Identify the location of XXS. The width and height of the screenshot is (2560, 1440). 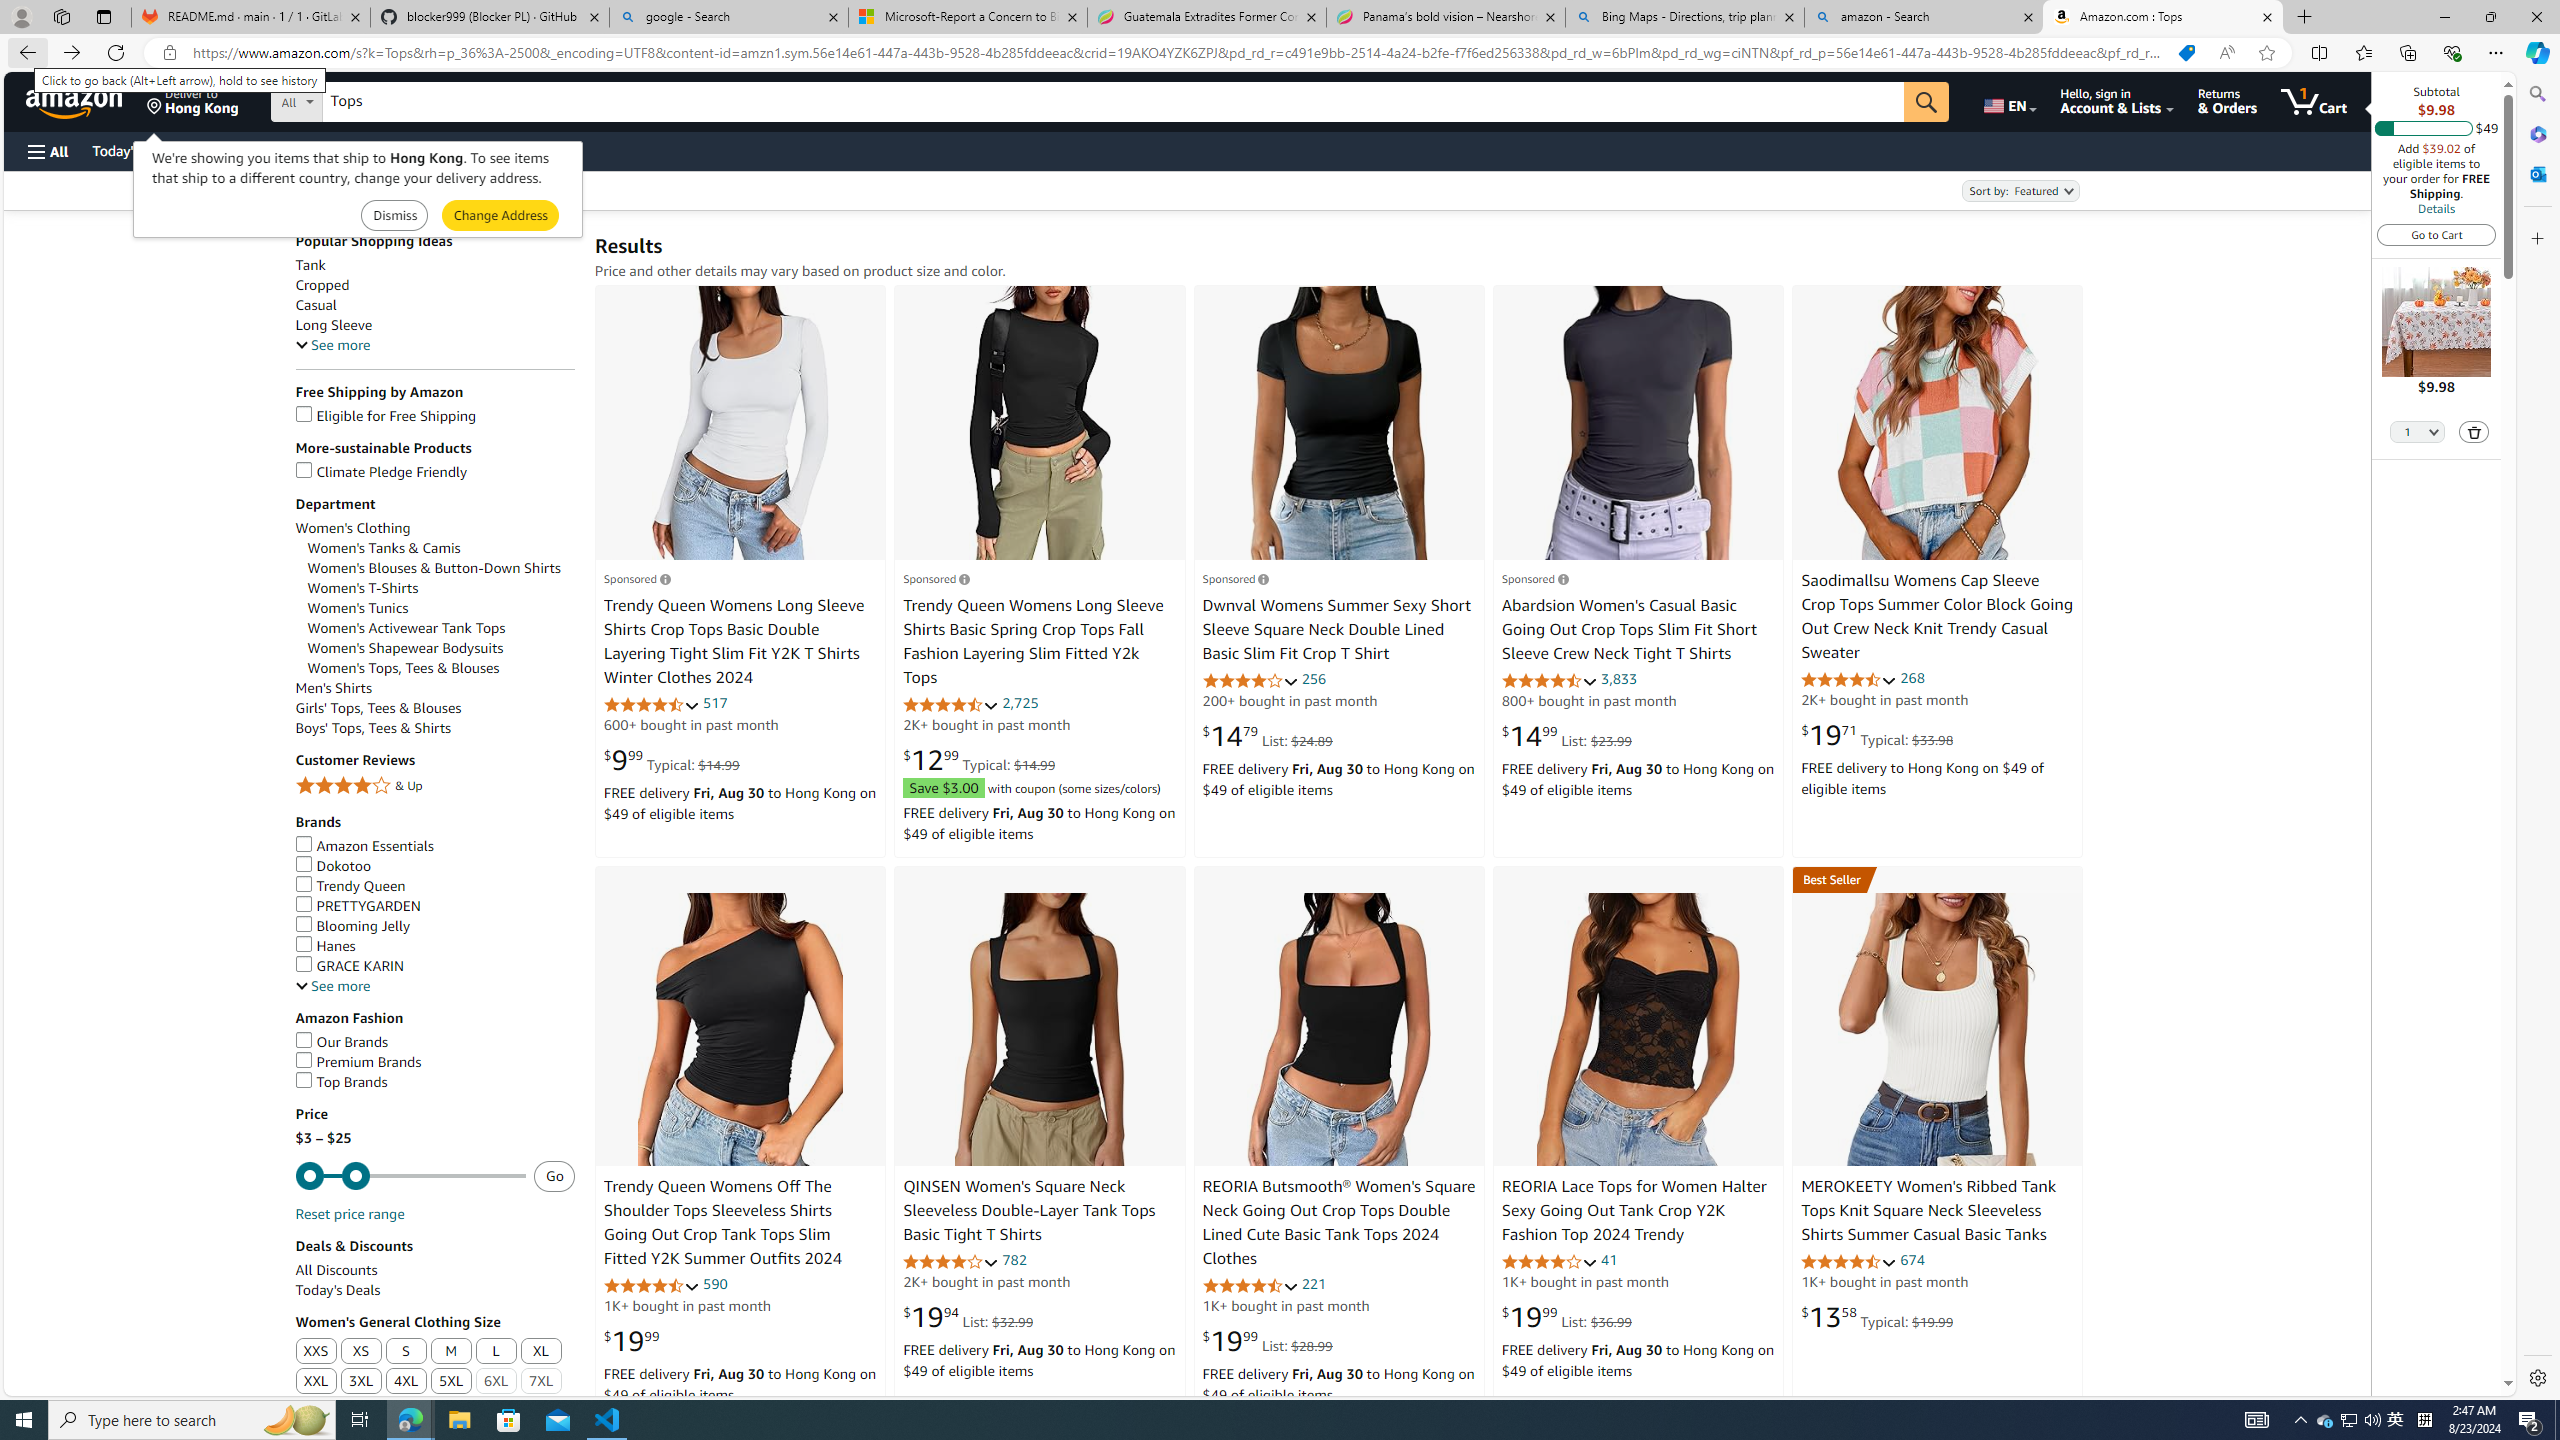
(316, 1351).